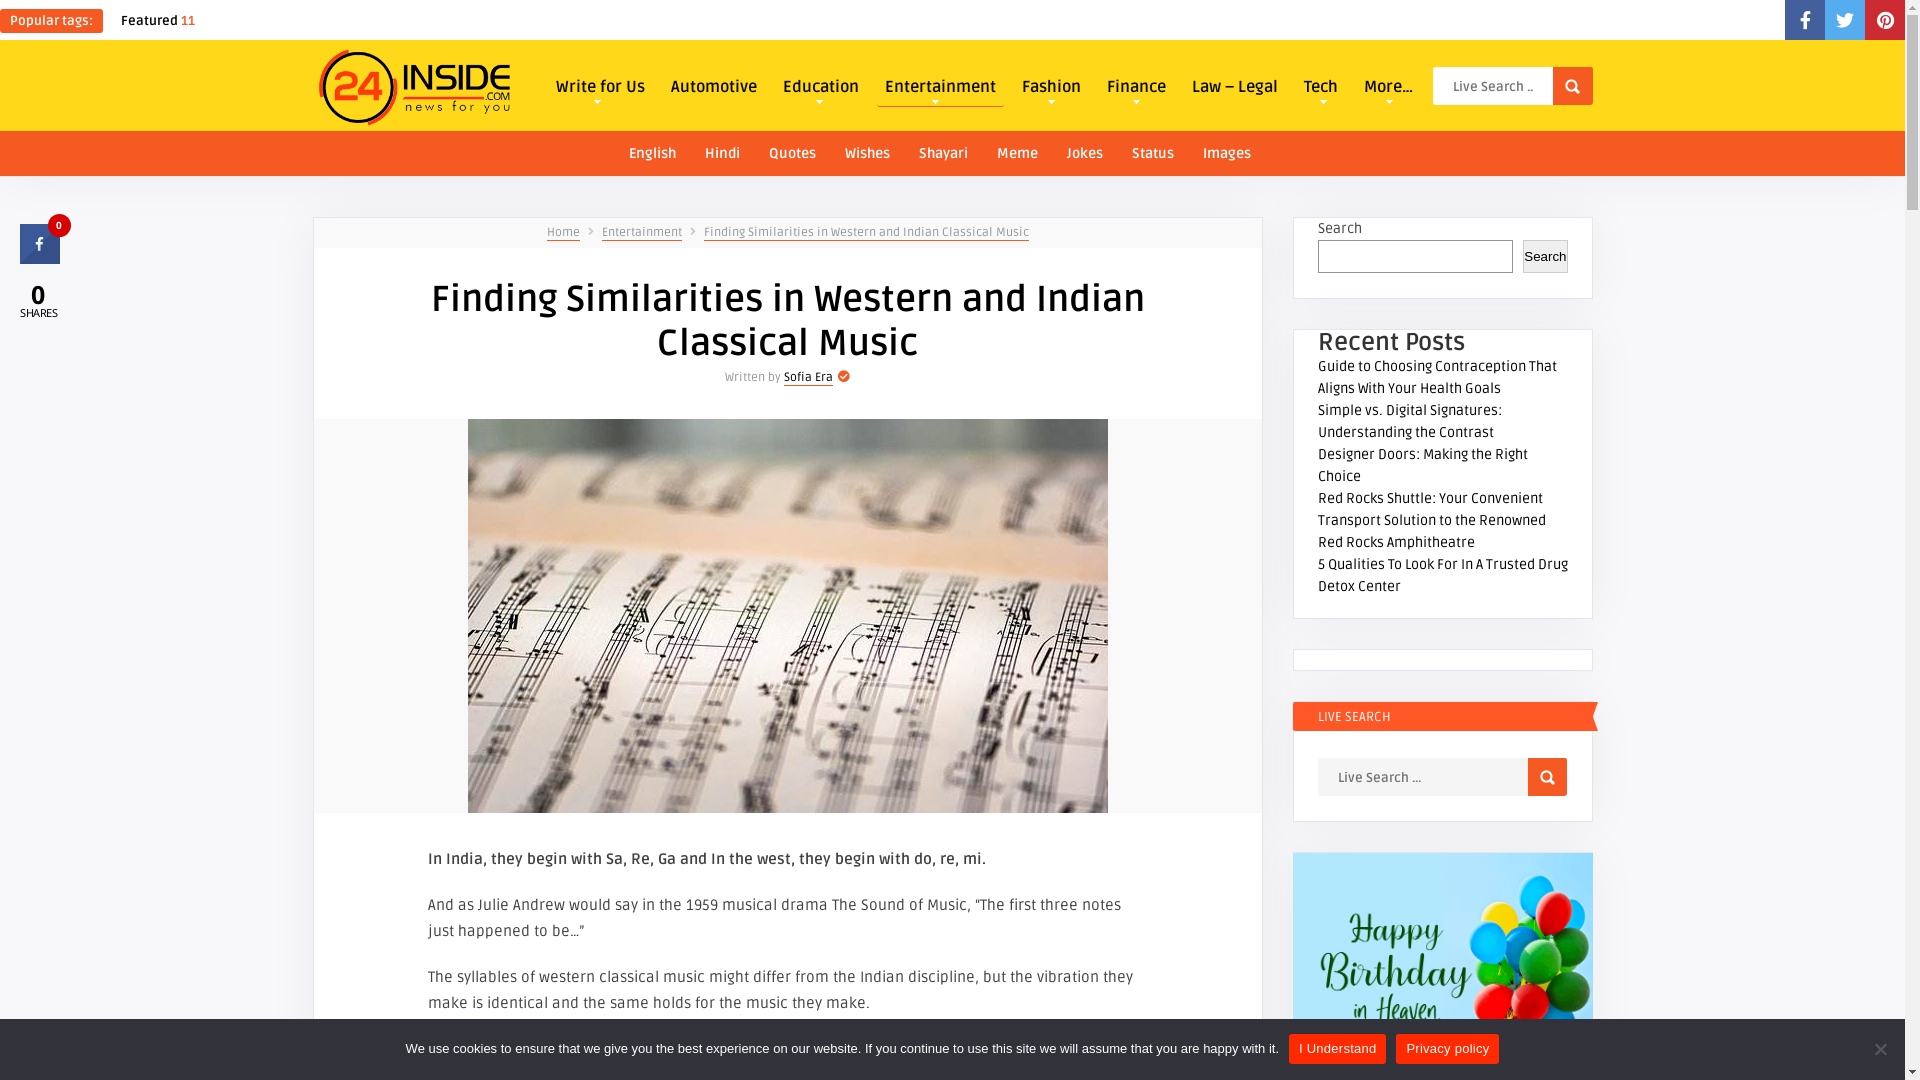 The height and width of the screenshot is (1080, 1920). Describe the element at coordinates (1136, 85) in the screenshot. I see `Finance` at that location.